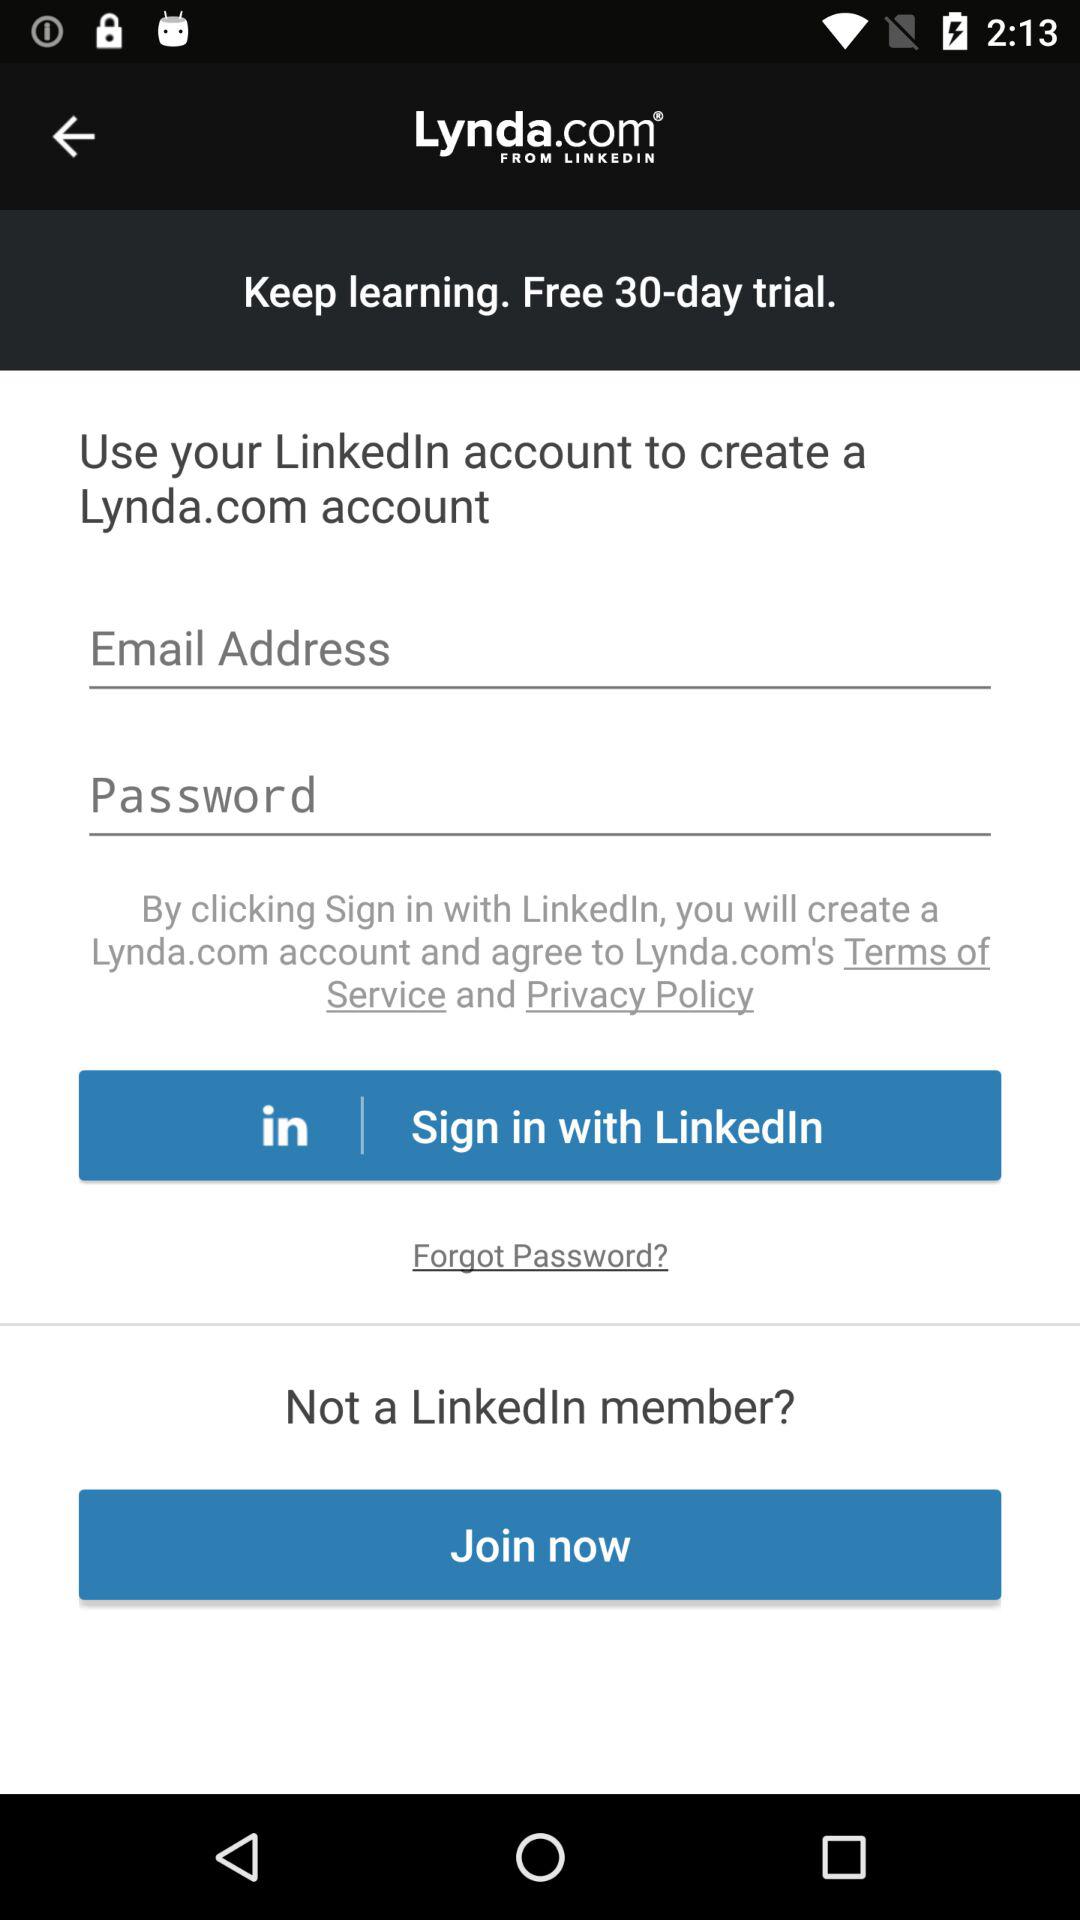 The image size is (1080, 1920). I want to click on flip until the join now, so click(540, 1544).